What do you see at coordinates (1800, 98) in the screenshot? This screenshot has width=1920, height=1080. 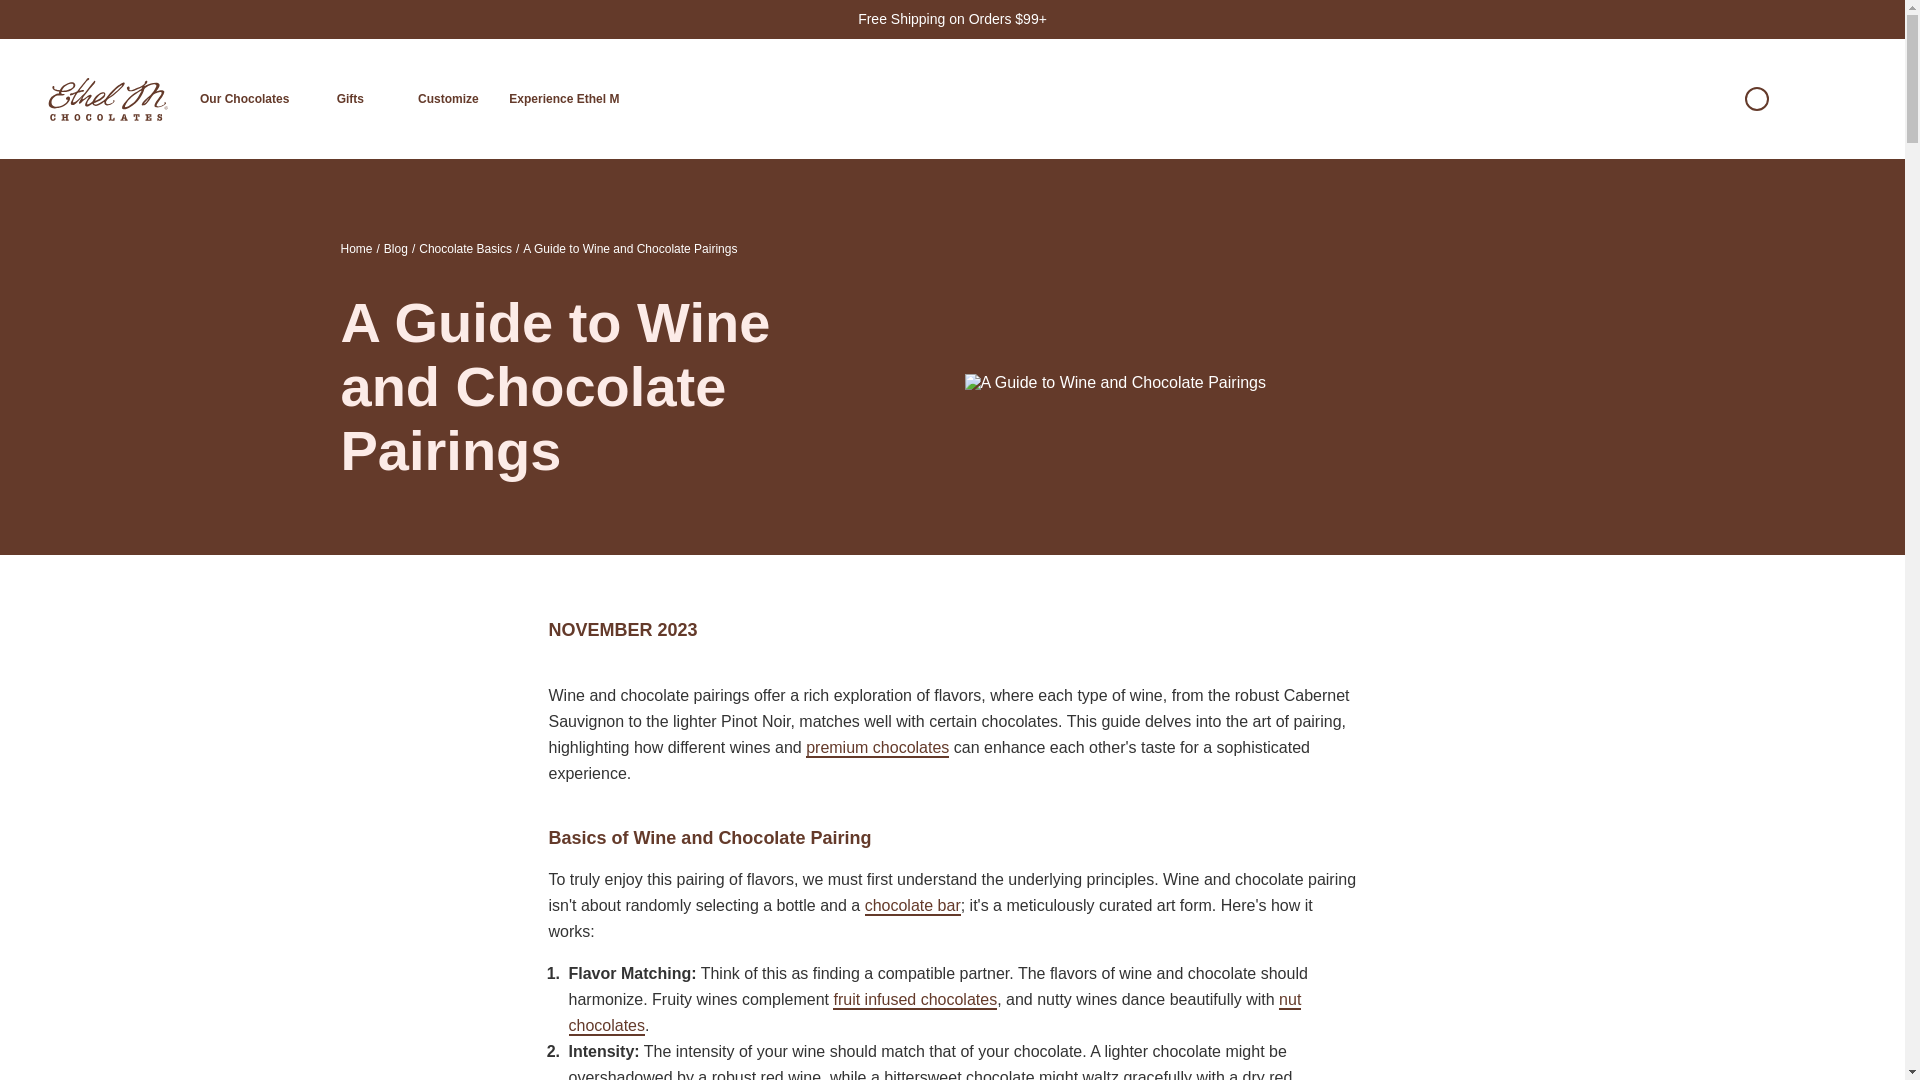 I see `Sign In` at bounding box center [1800, 98].